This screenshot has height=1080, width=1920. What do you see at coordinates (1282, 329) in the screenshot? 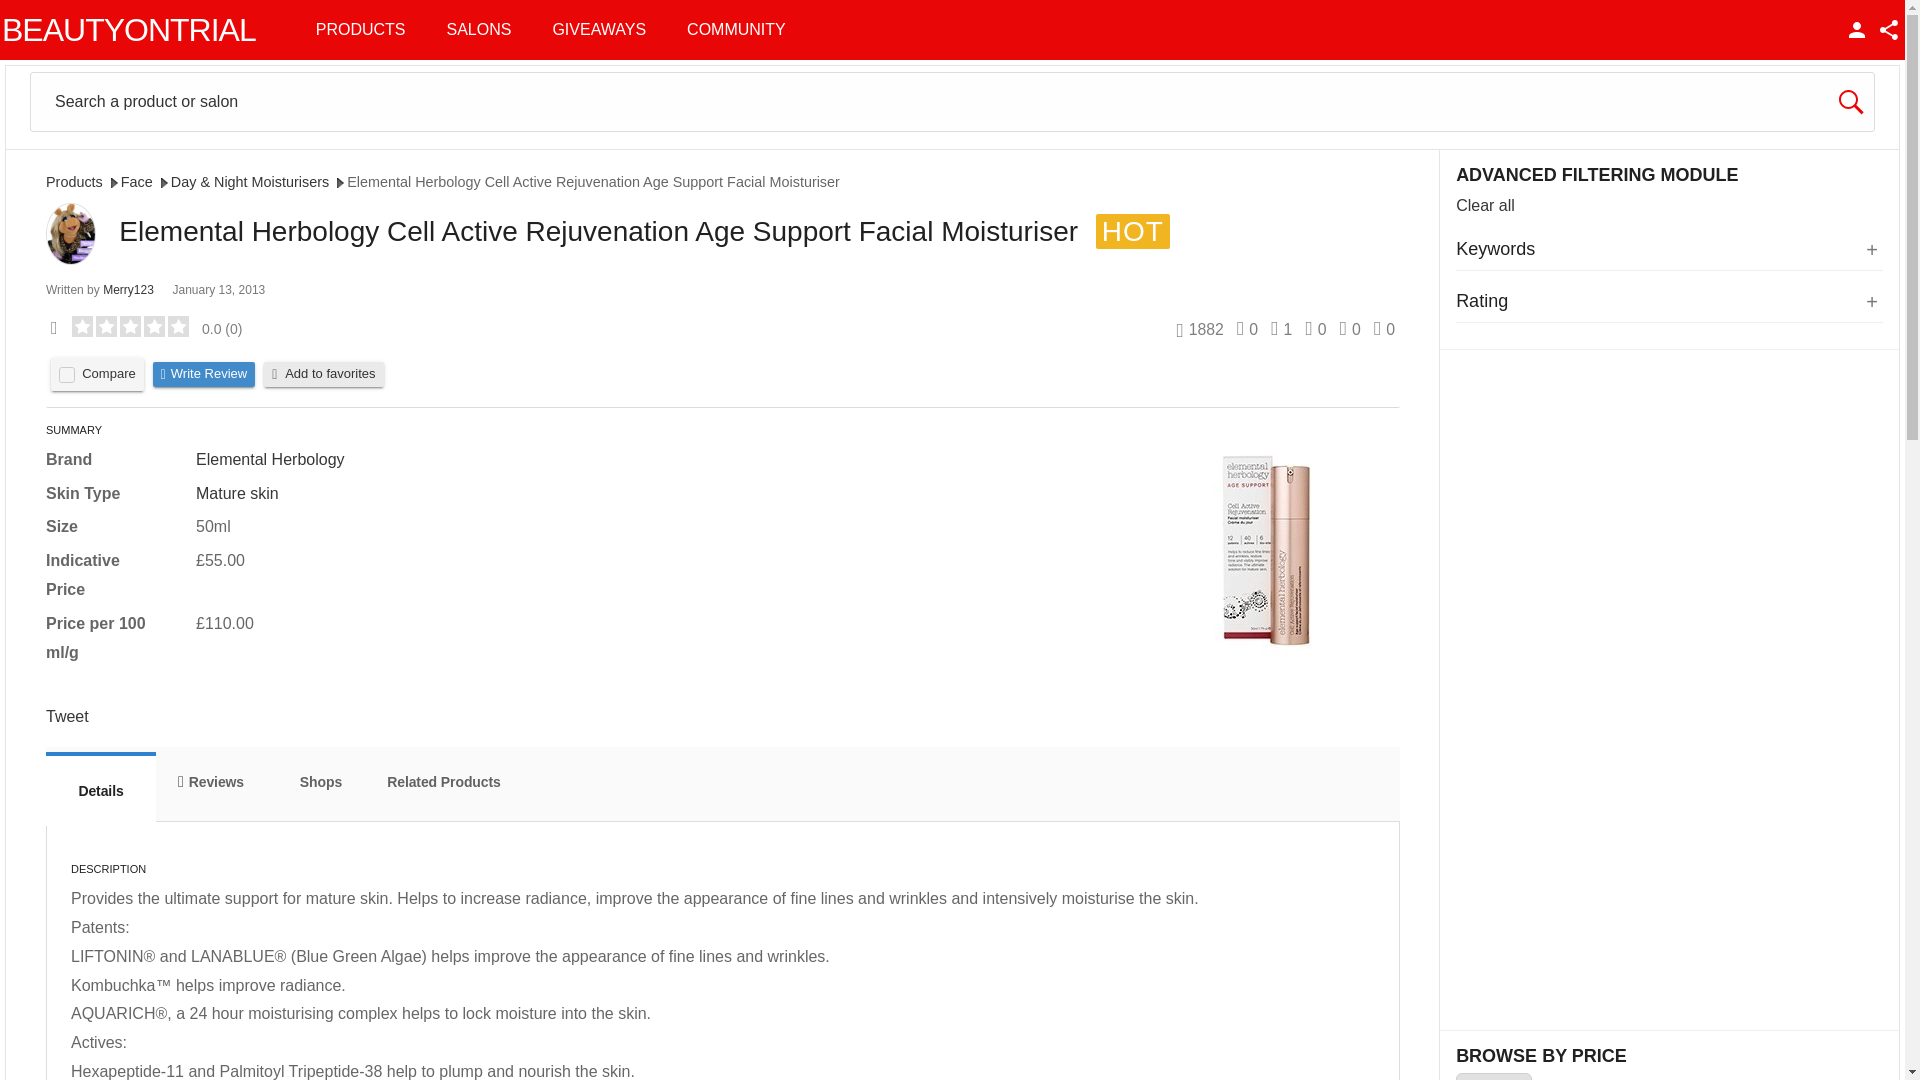
I see `Photo count` at bounding box center [1282, 329].